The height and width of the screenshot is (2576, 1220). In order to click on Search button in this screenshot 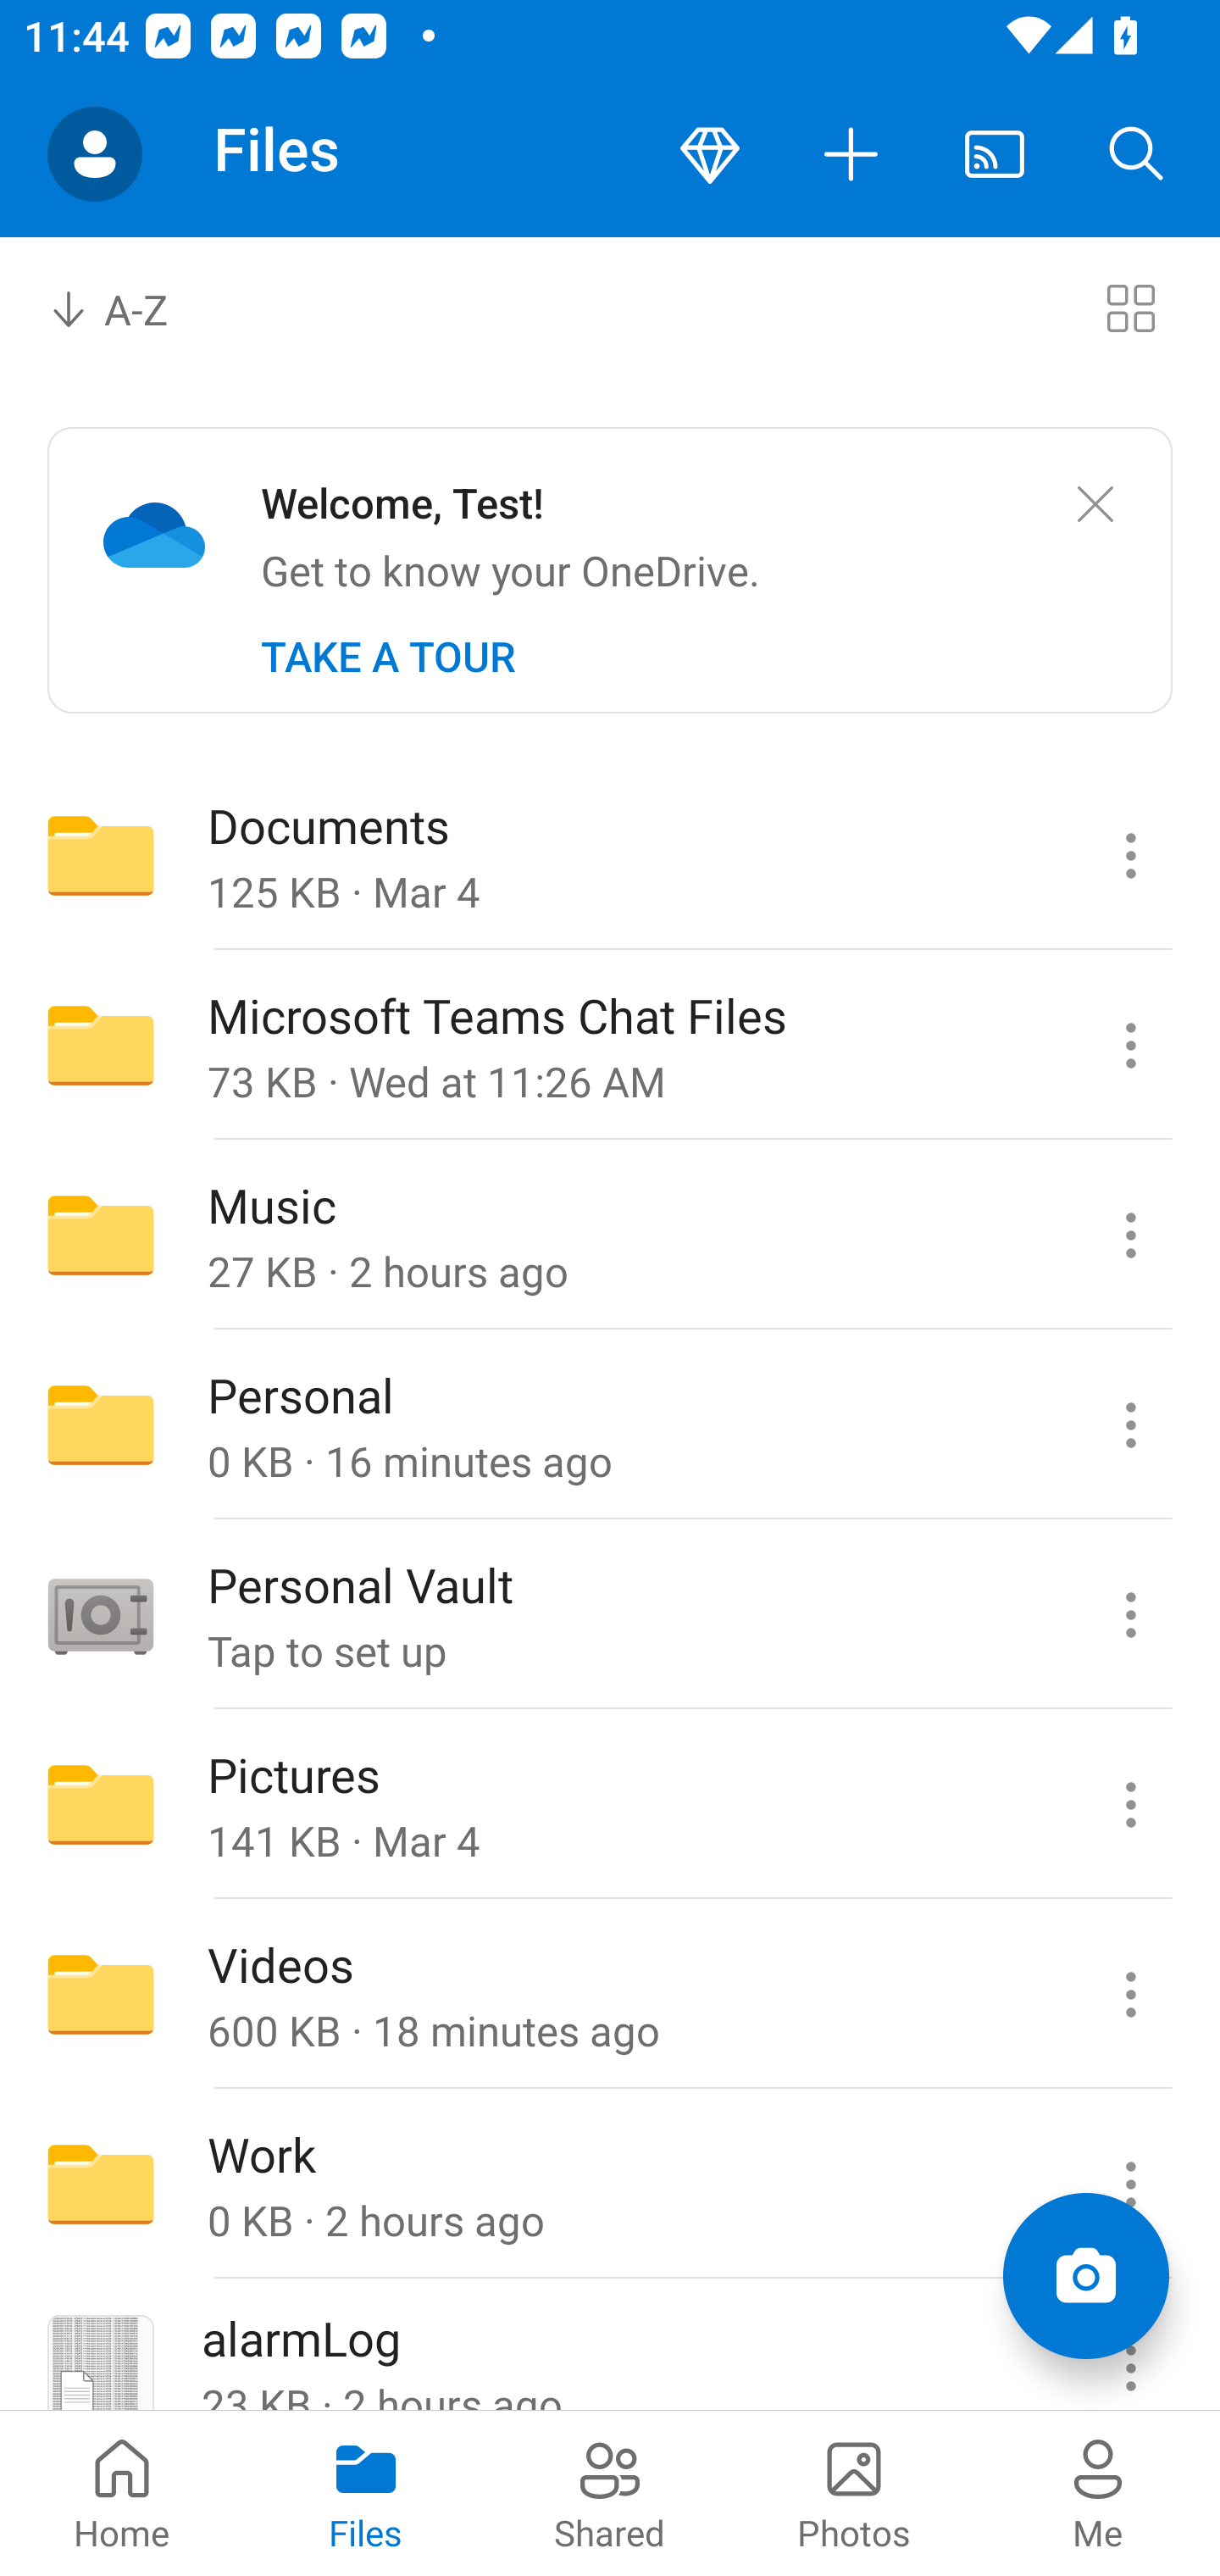, I will do `click(1137, 154)`.